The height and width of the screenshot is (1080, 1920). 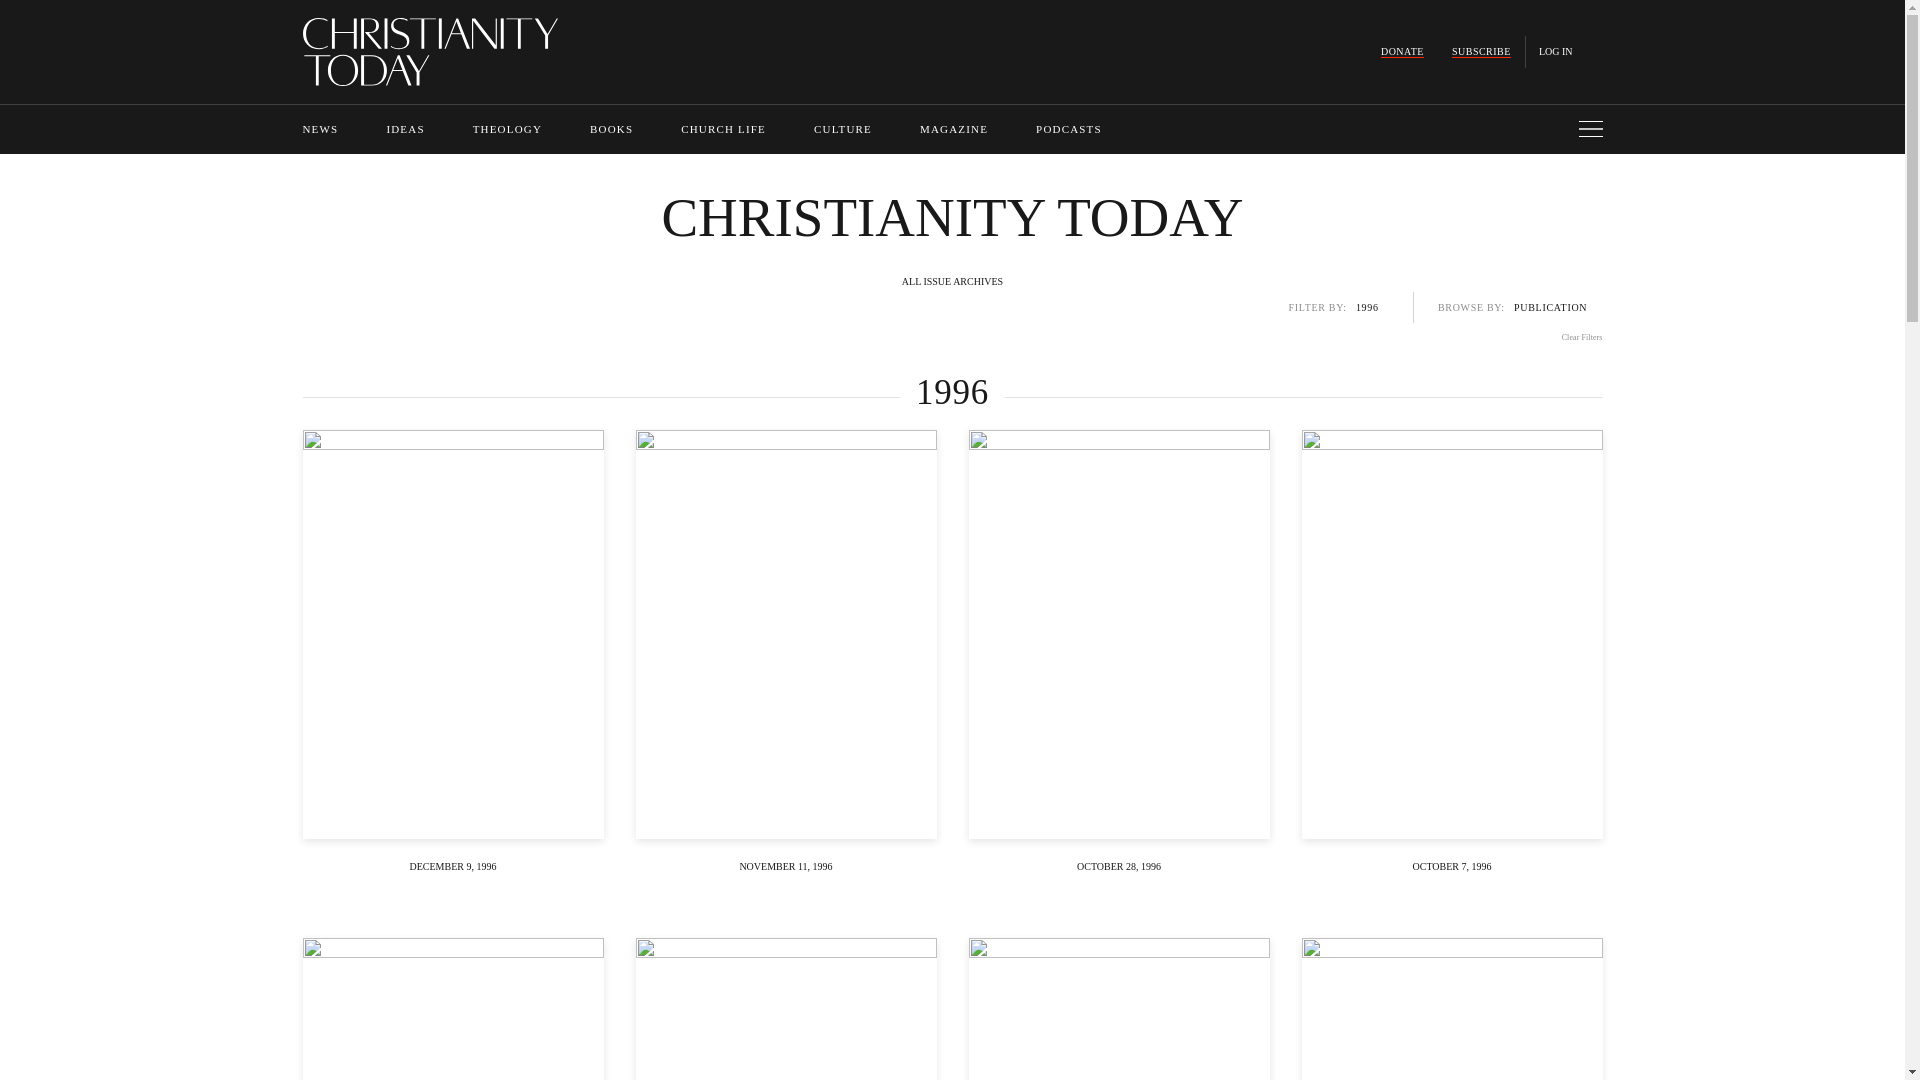 What do you see at coordinates (506, 129) in the screenshot?
I see `THEOLOGY` at bounding box center [506, 129].